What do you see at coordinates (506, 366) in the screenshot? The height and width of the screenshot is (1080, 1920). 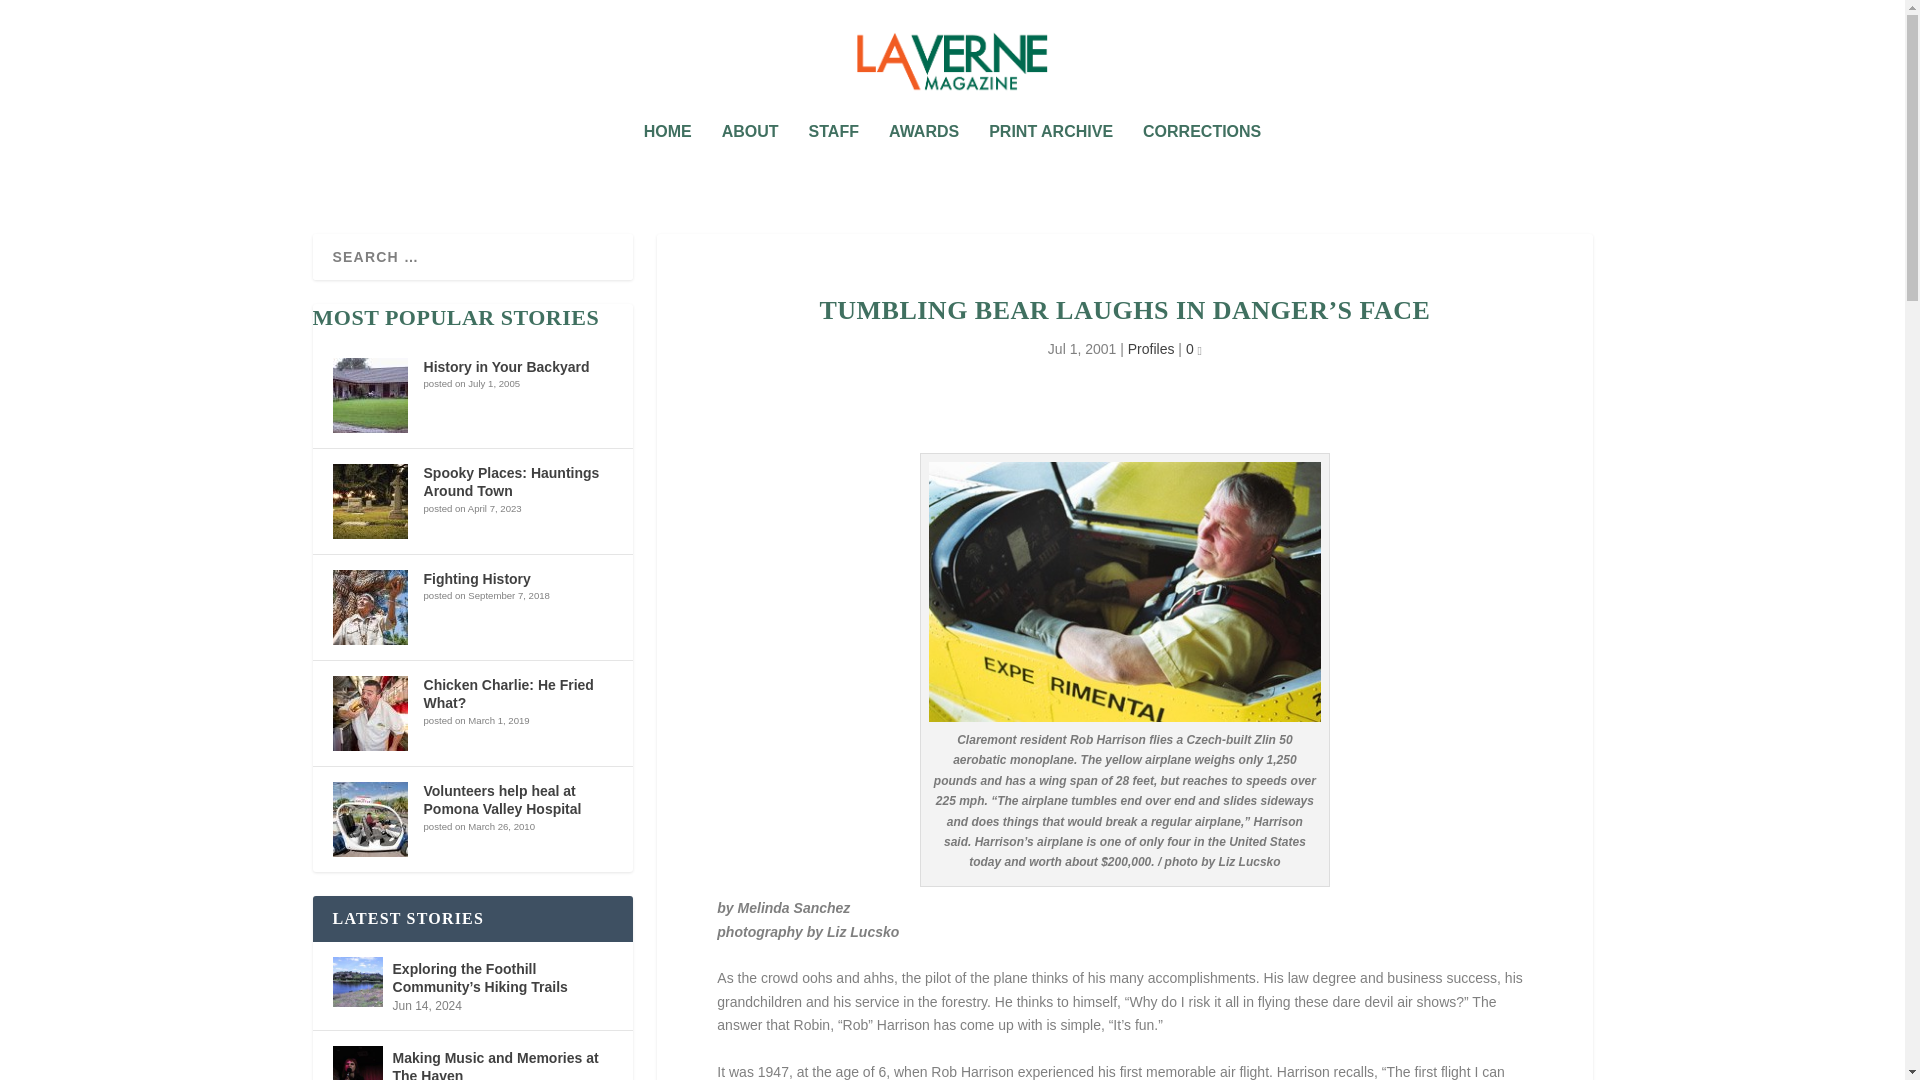 I see `History in Your Backyard` at bounding box center [506, 366].